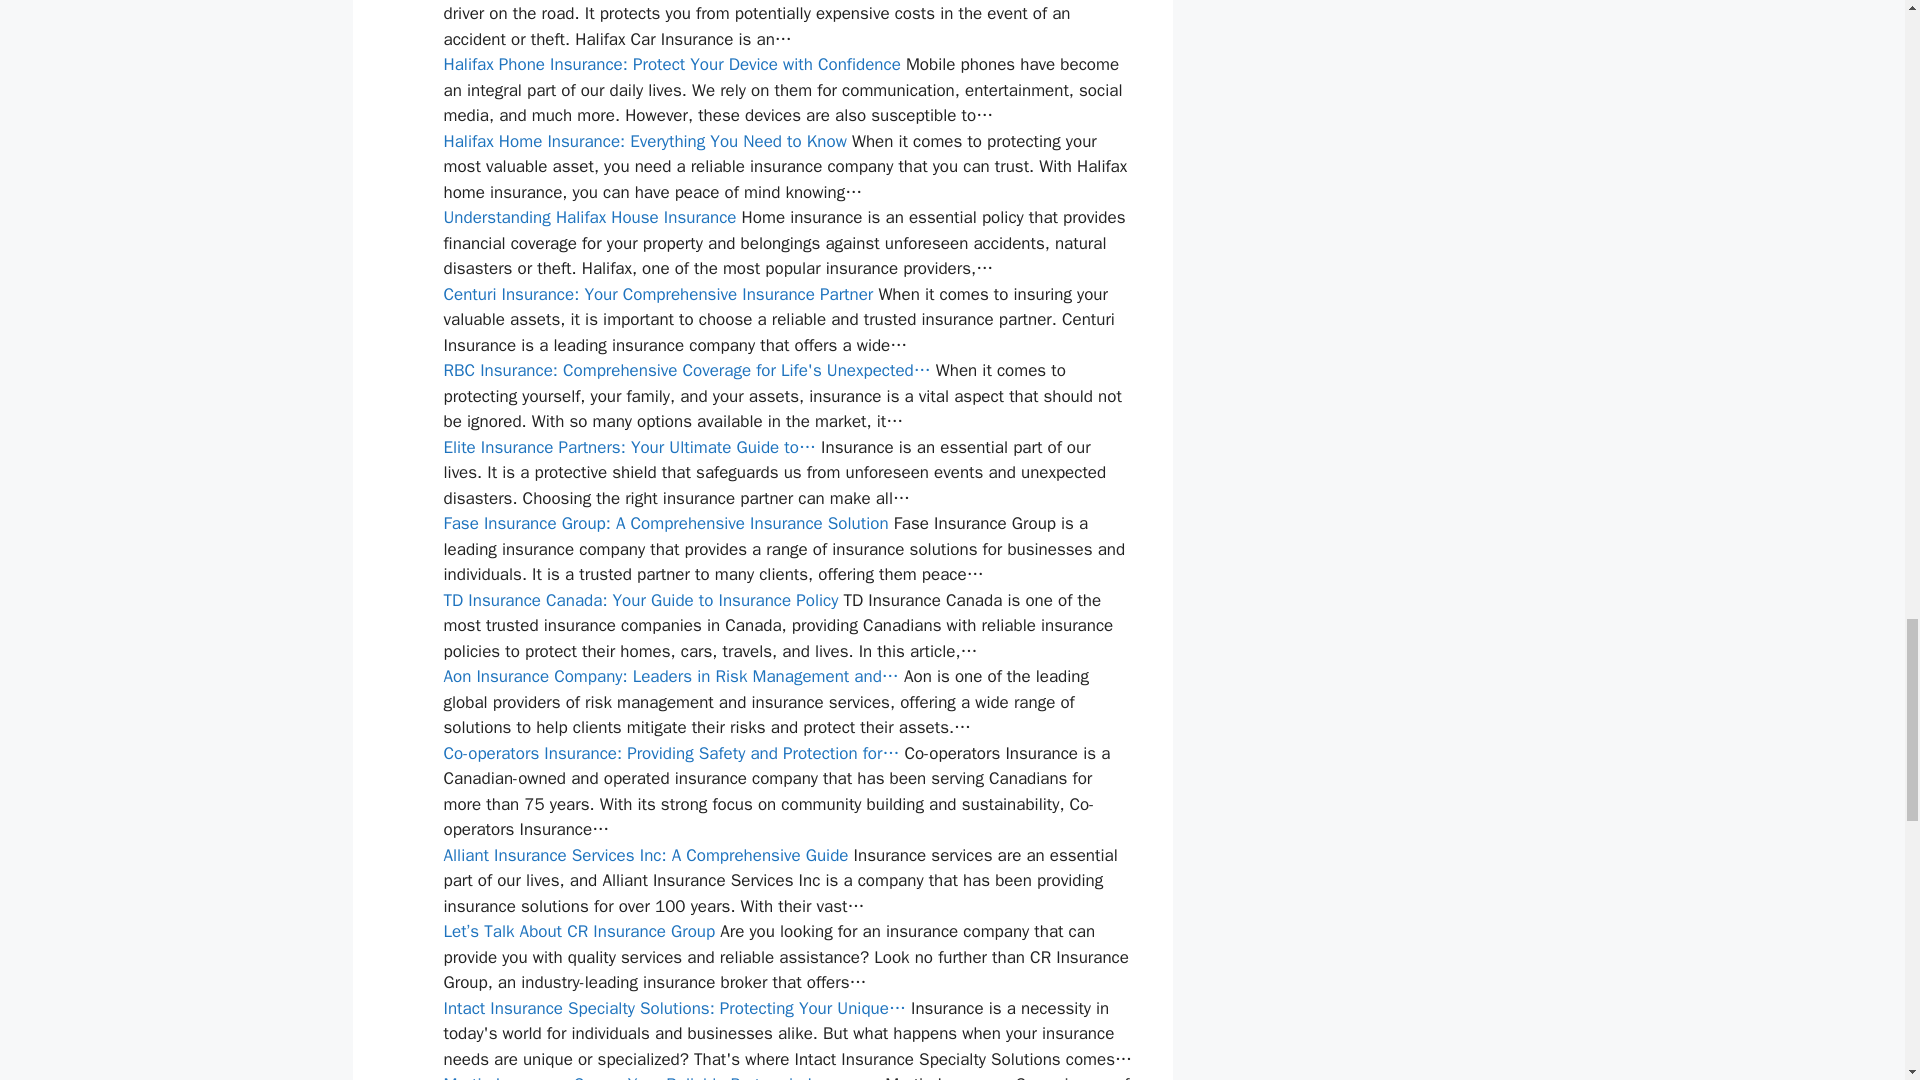  Describe the element at coordinates (658, 294) in the screenshot. I see `Centuri Insurance: Your Comprehensive Insurance Partner` at that location.